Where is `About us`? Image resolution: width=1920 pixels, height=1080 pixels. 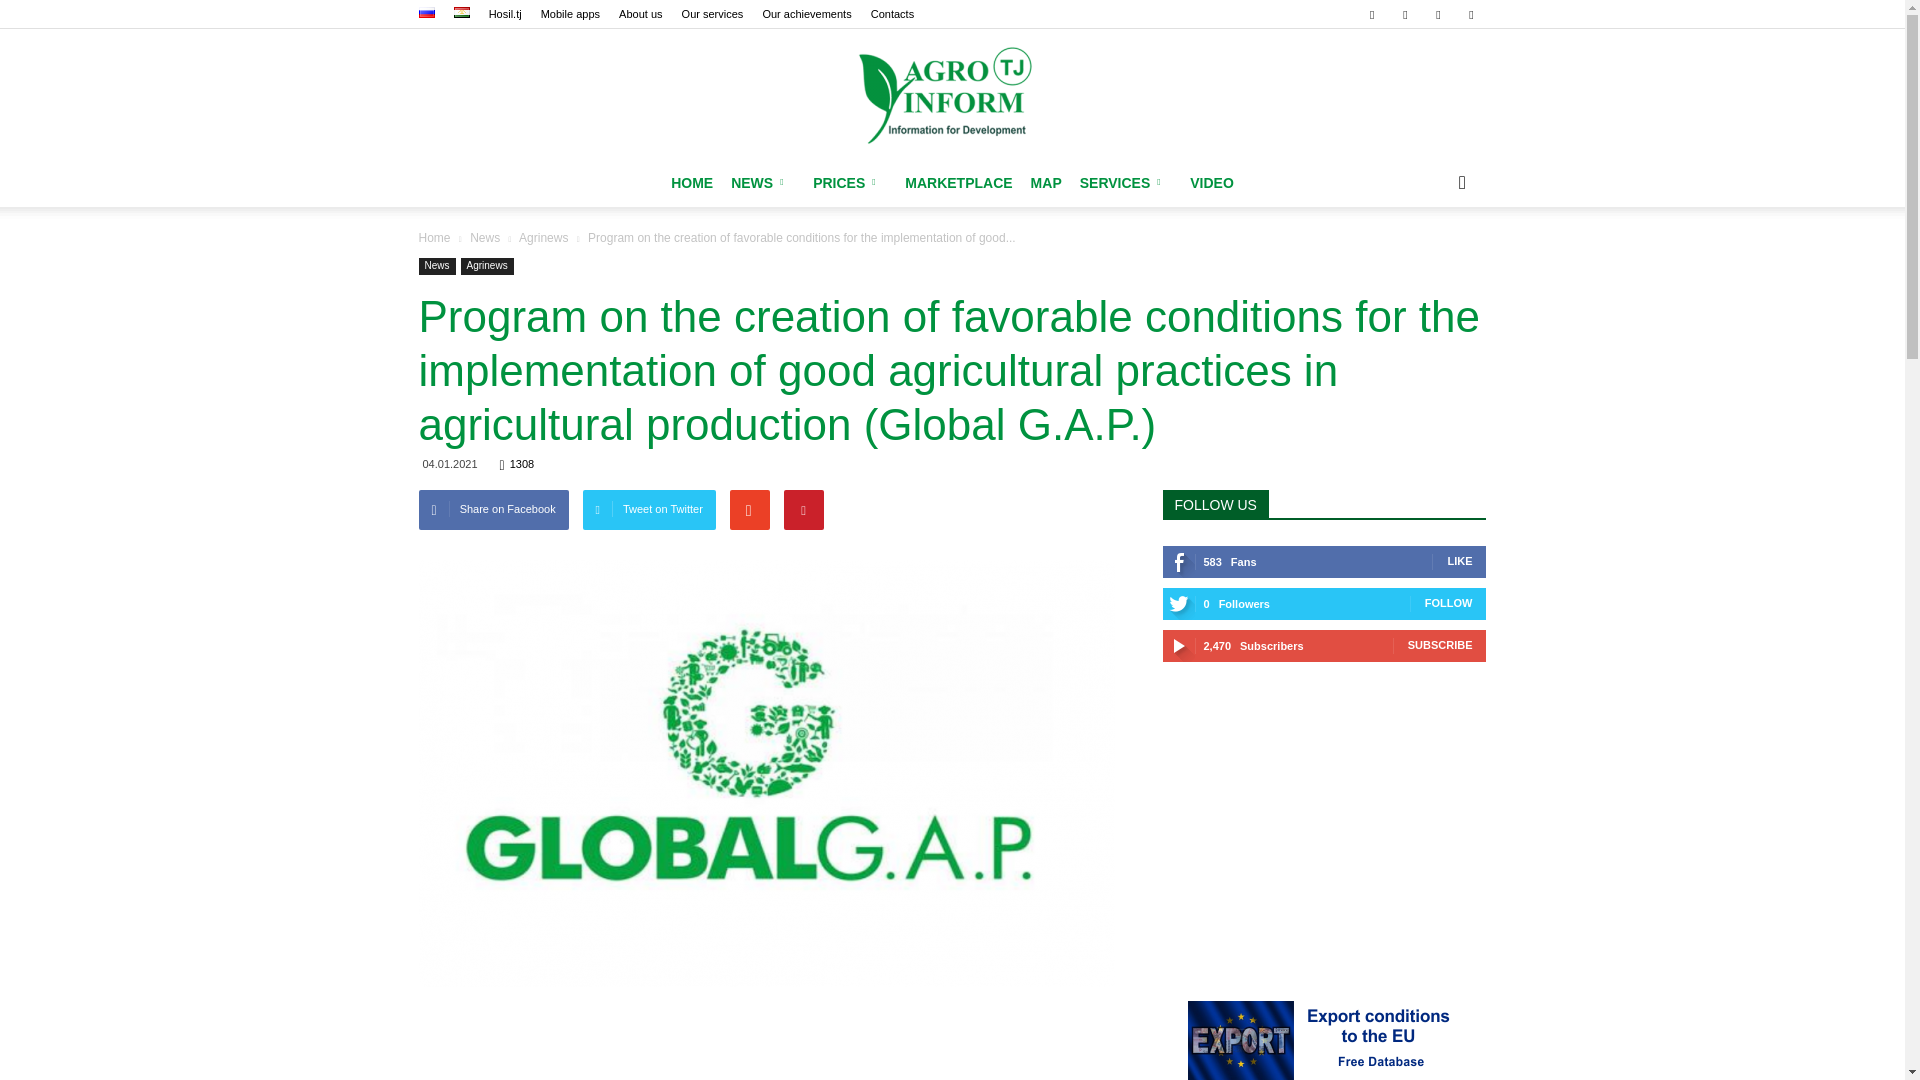
About us is located at coordinates (640, 14).